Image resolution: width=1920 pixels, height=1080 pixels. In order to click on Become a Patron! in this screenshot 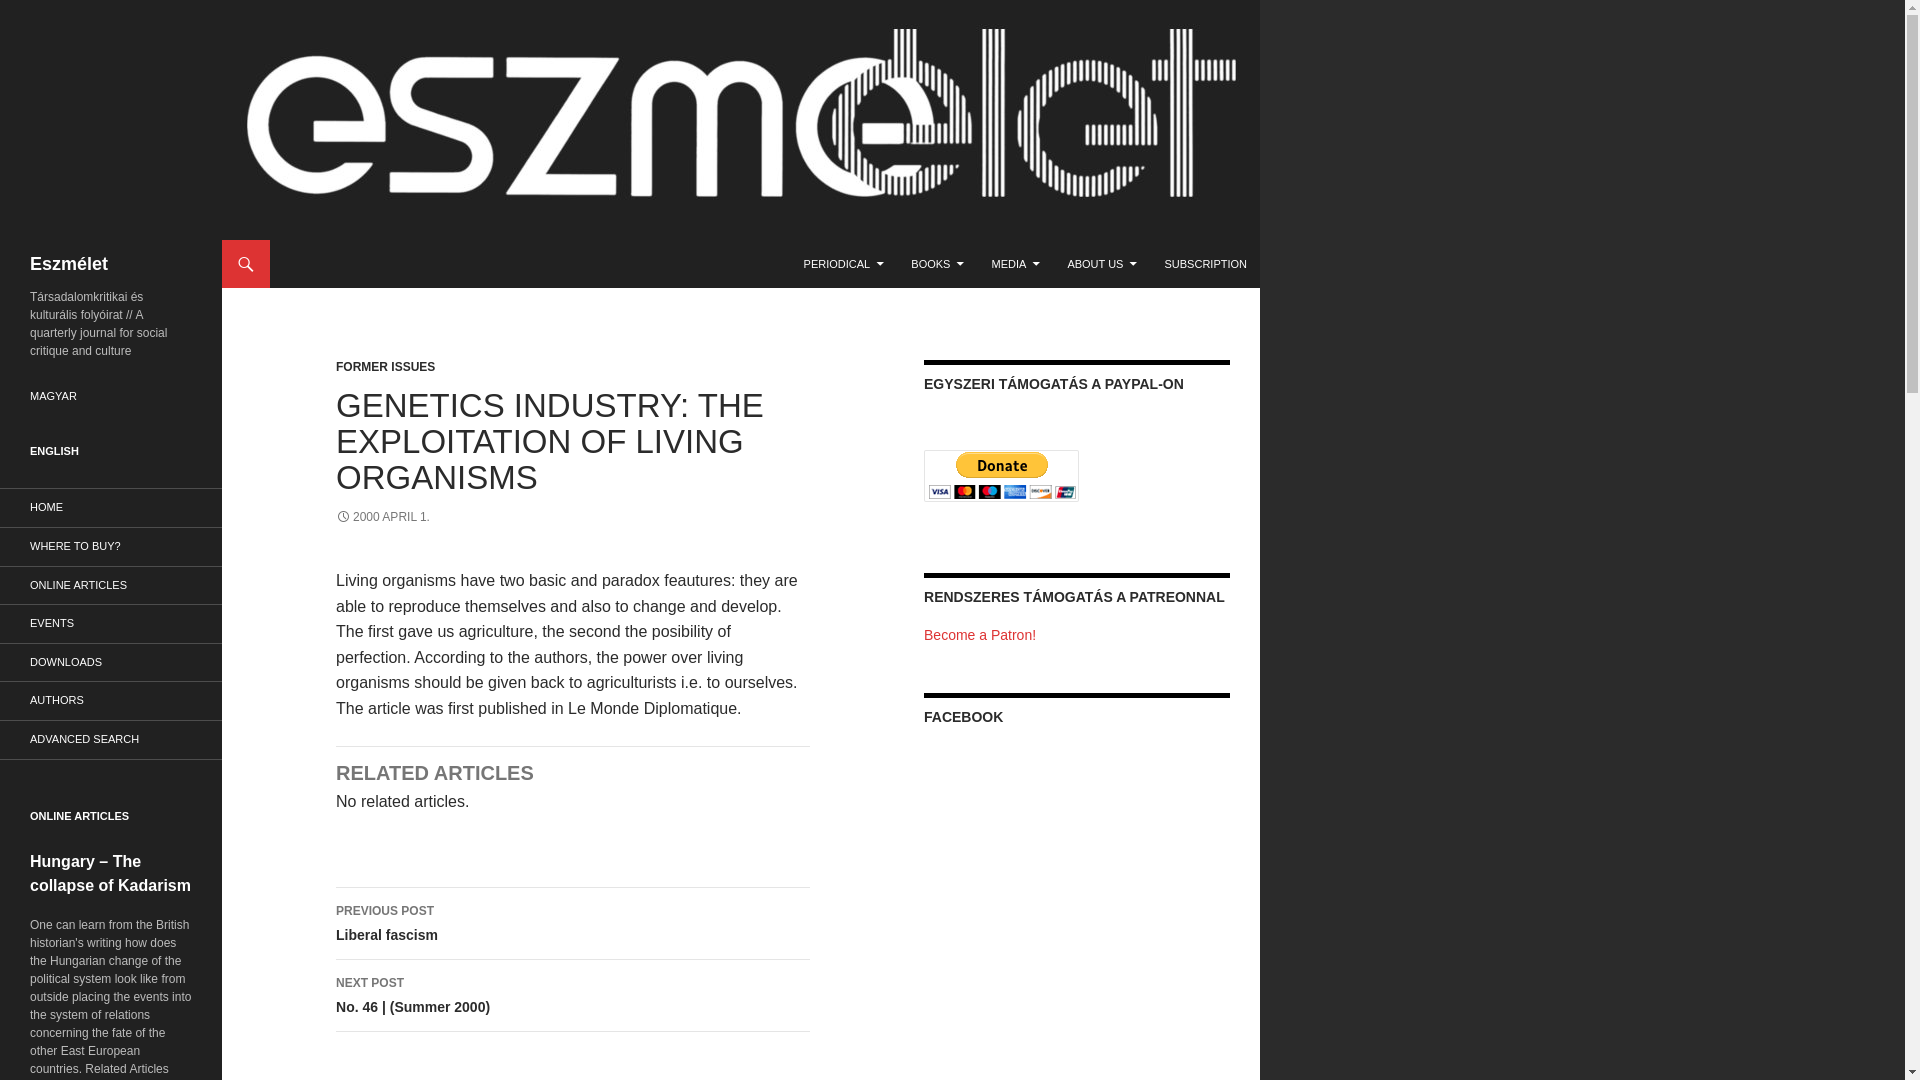, I will do `click(980, 634)`.